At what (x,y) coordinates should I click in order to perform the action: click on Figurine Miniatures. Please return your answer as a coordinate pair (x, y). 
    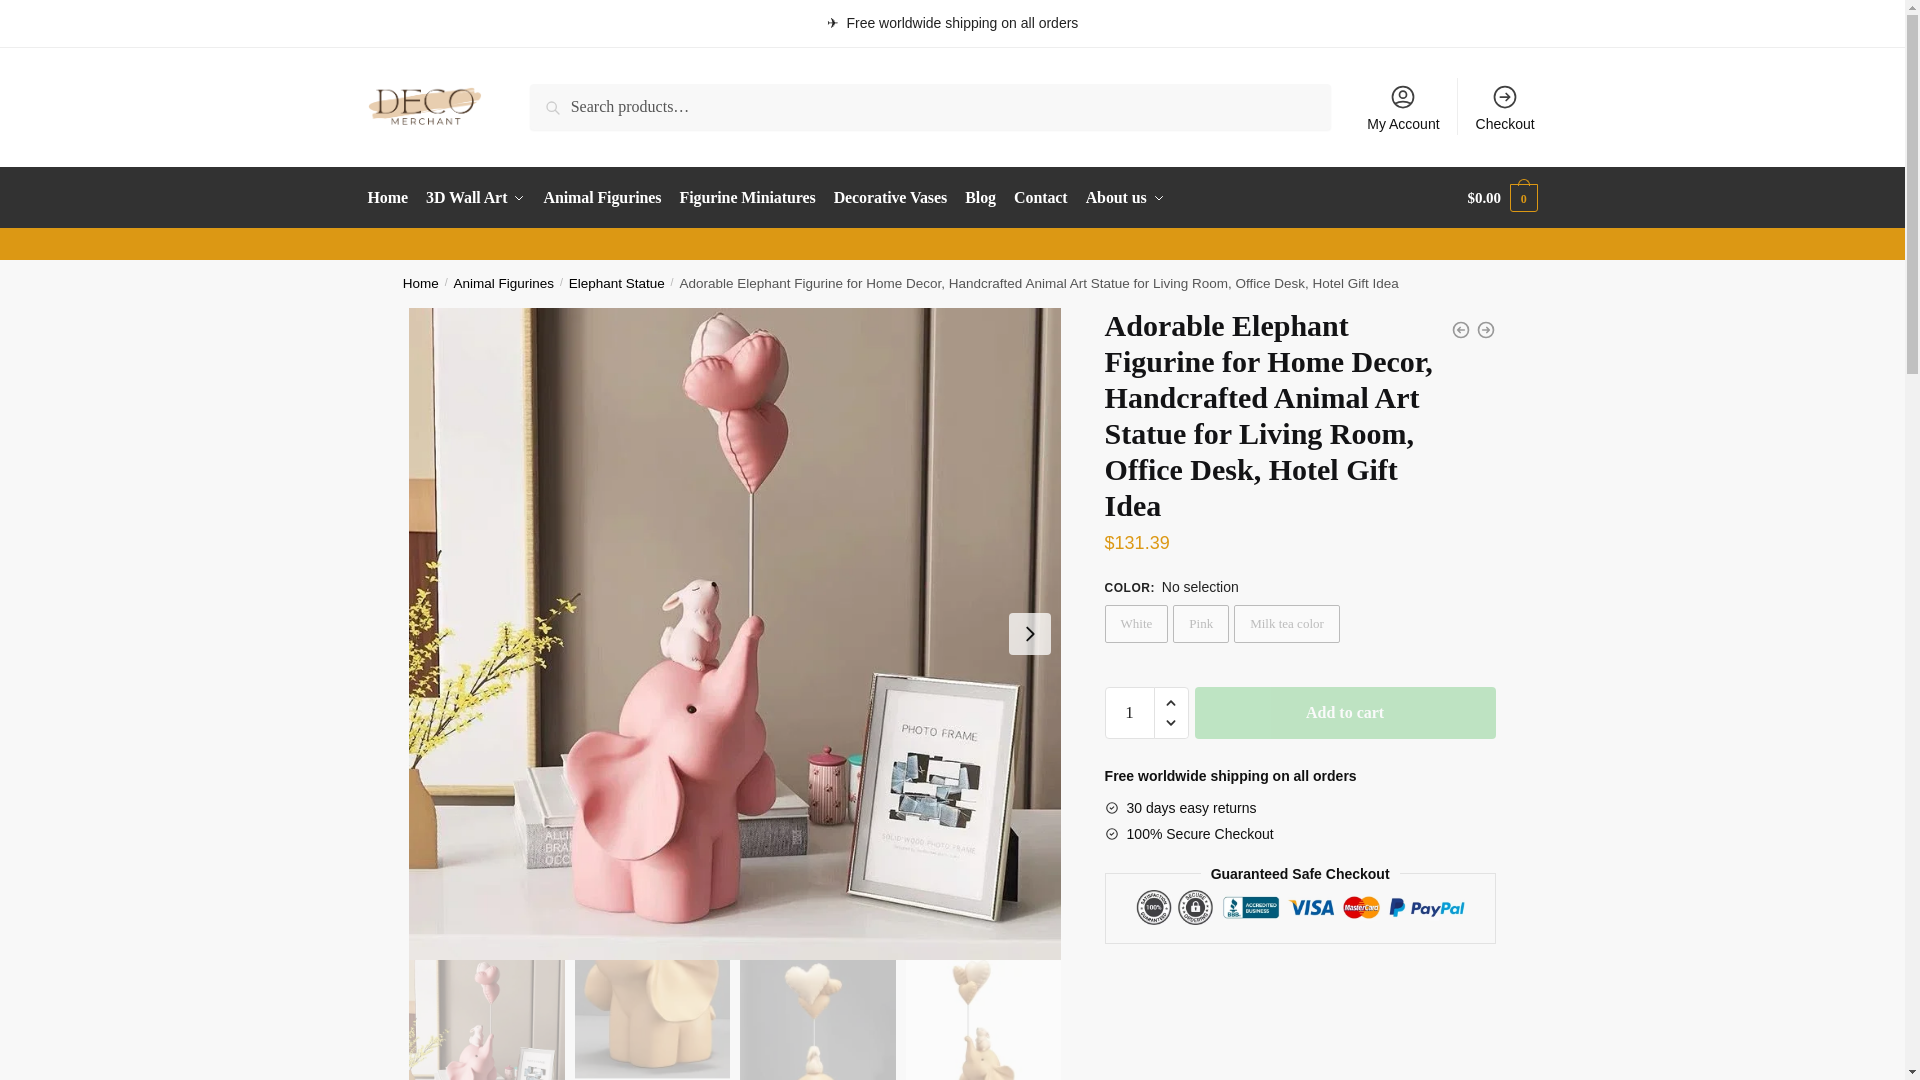
    Looking at the image, I should click on (748, 198).